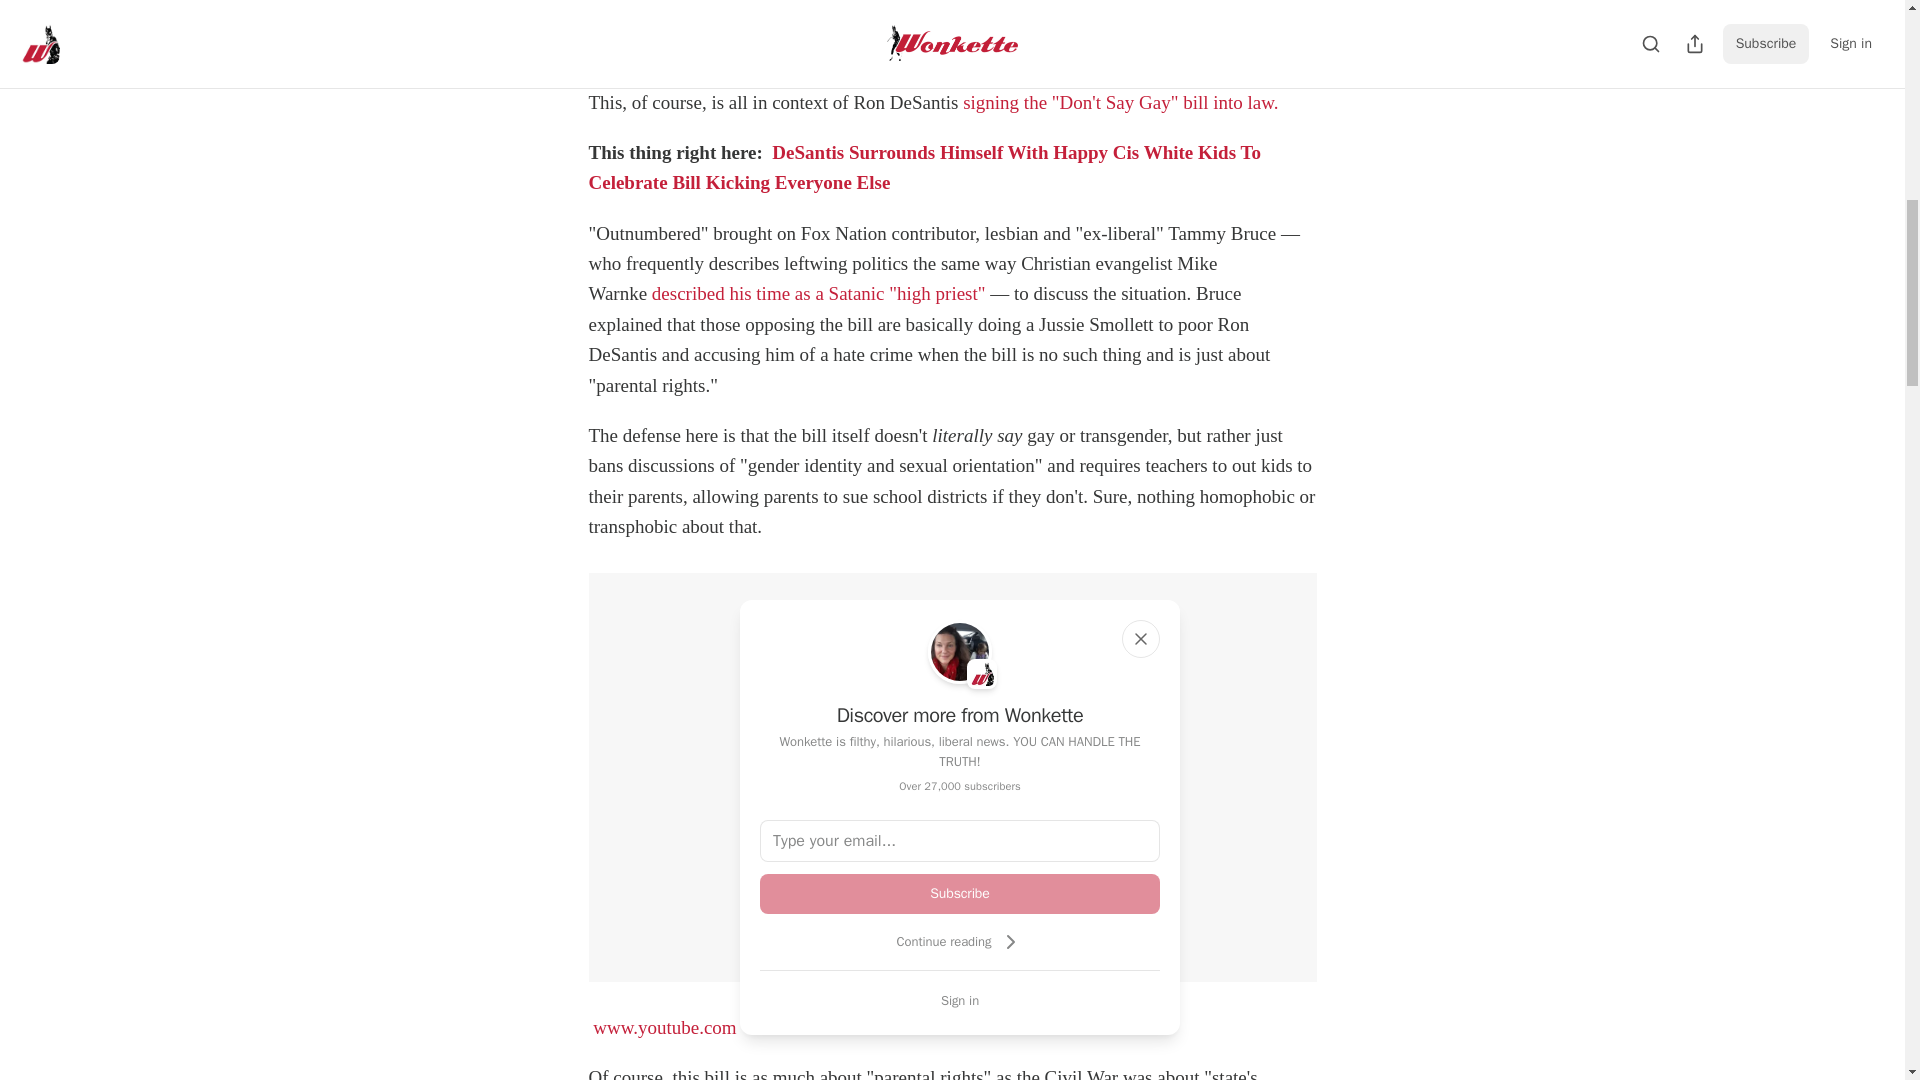 This screenshot has height=1080, width=1920. Describe the element at coordinates (960, 893) in the screenshot. I see `Subscribe` at that location.